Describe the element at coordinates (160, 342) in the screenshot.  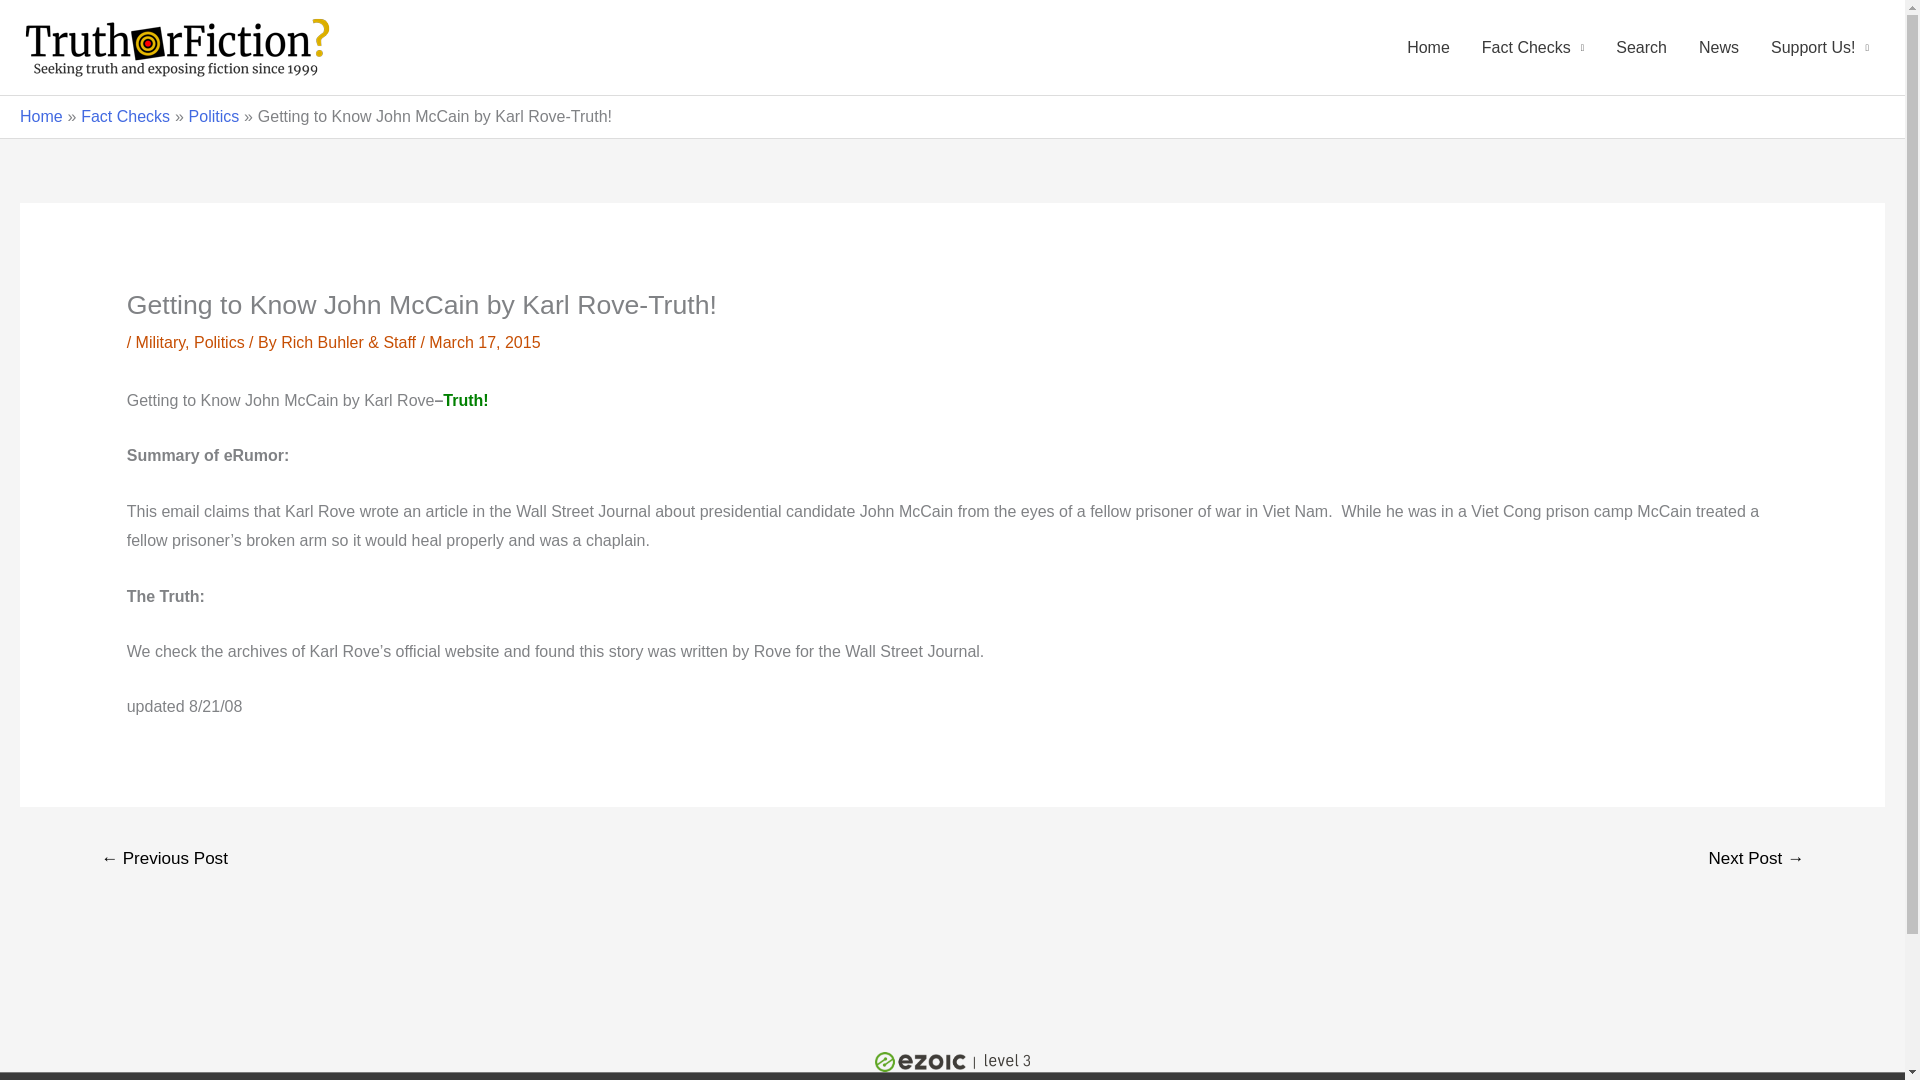
I see `Military` at that location.